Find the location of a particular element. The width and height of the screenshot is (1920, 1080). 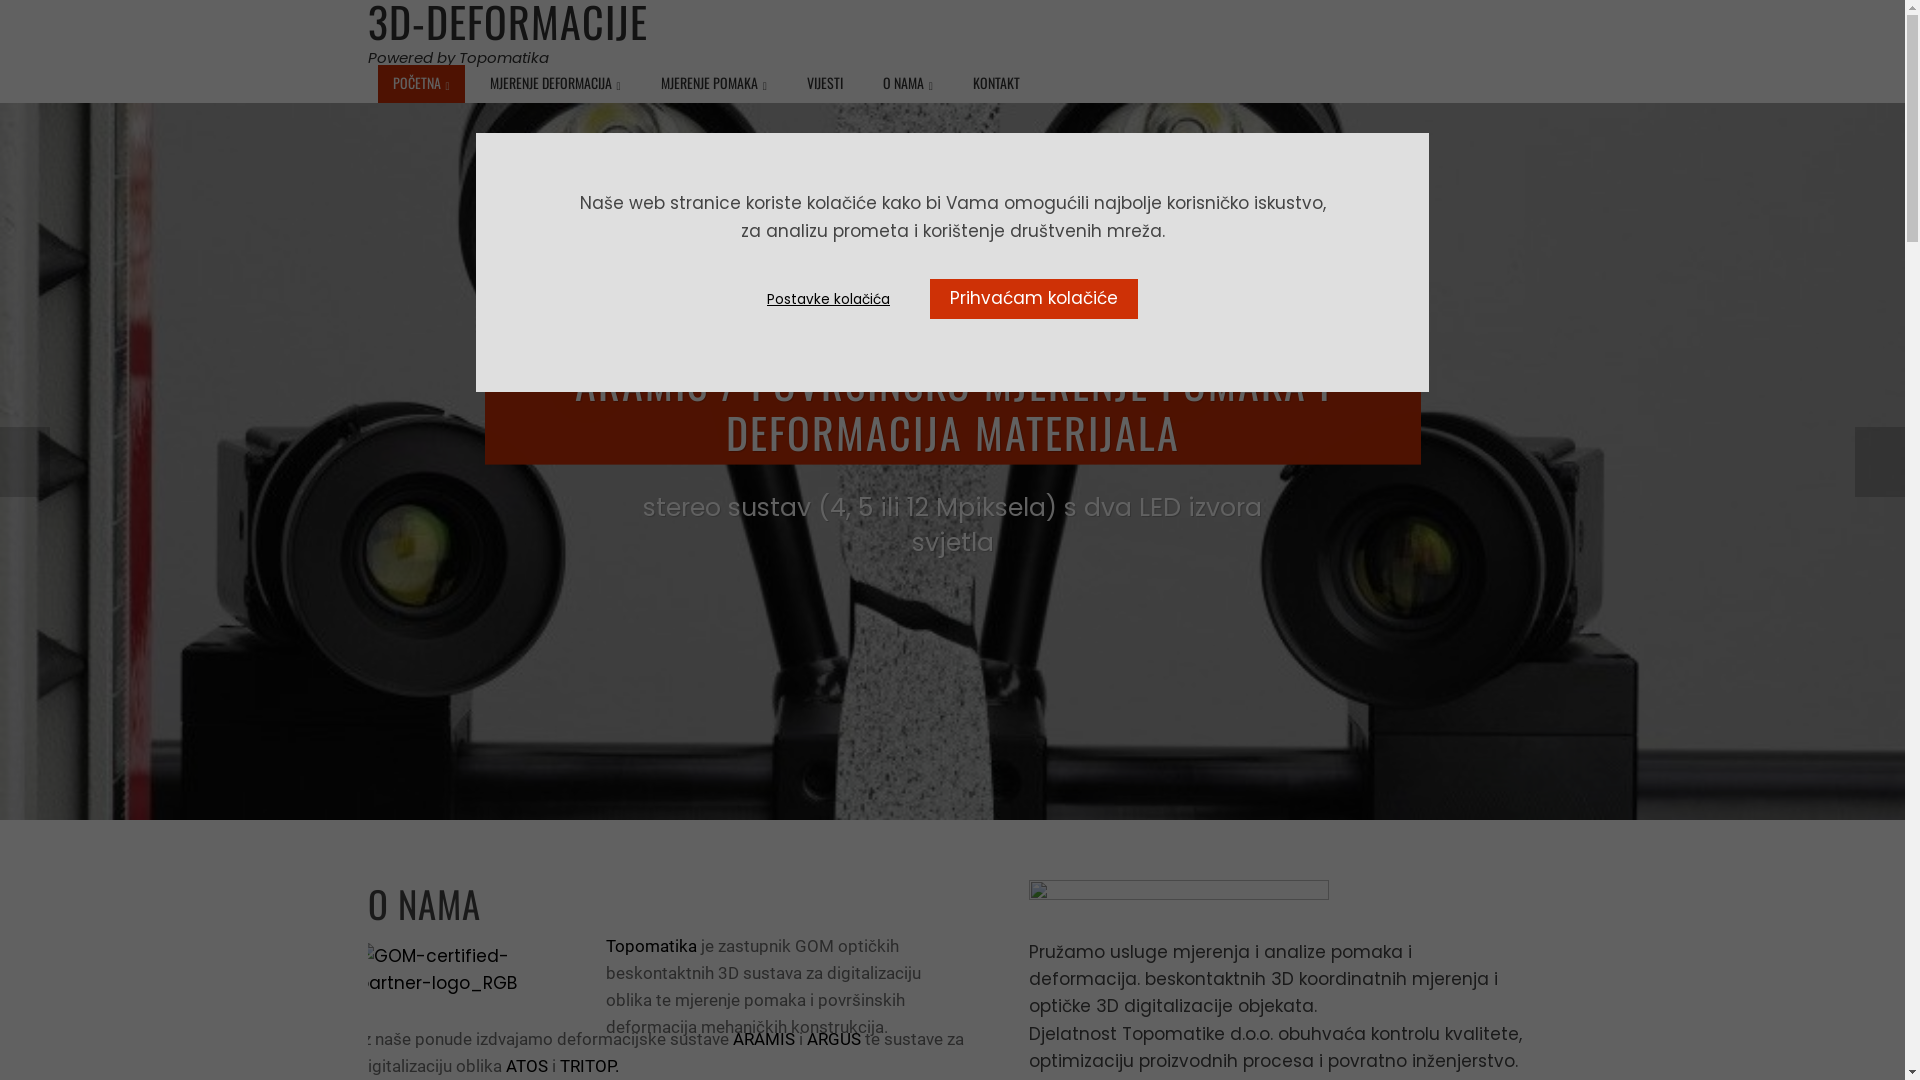

VIJESTI is located at coordinates (825, 83).